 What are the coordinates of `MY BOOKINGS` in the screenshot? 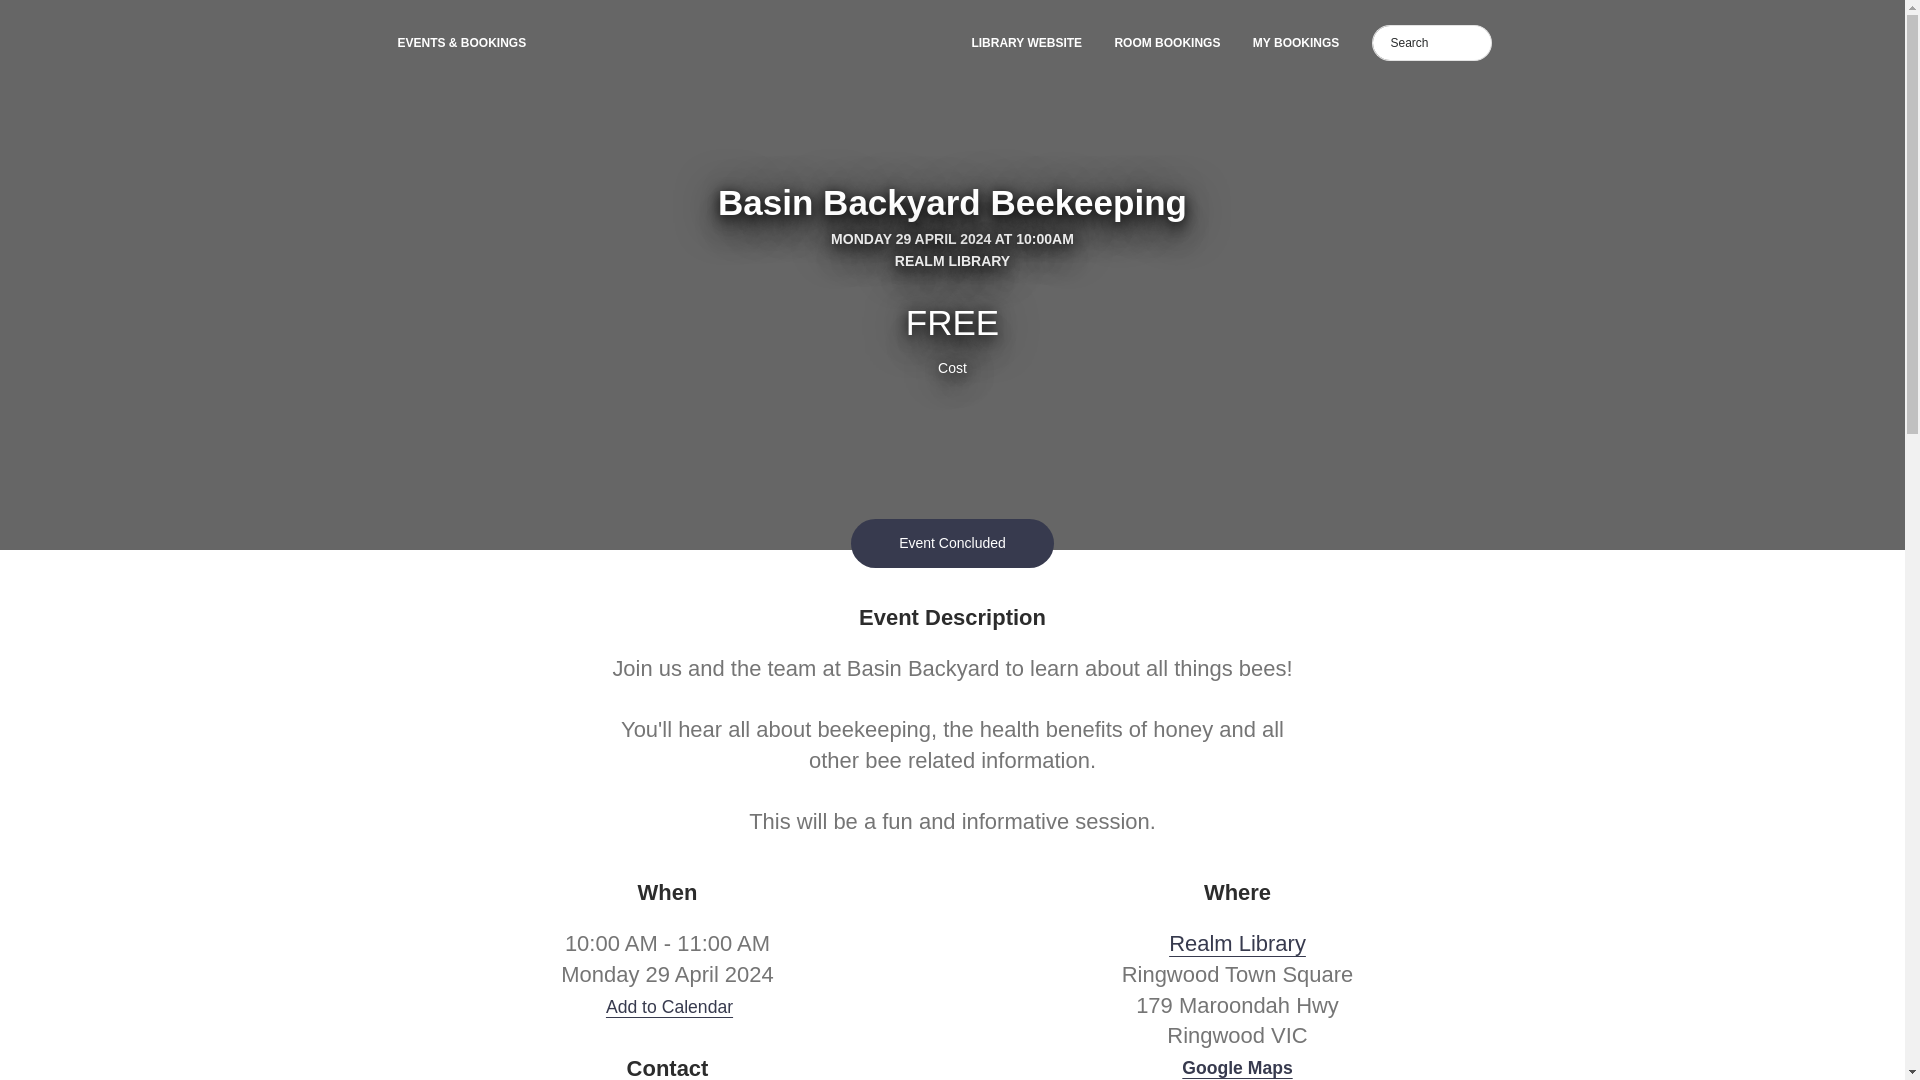 It's located at (1294, 42).